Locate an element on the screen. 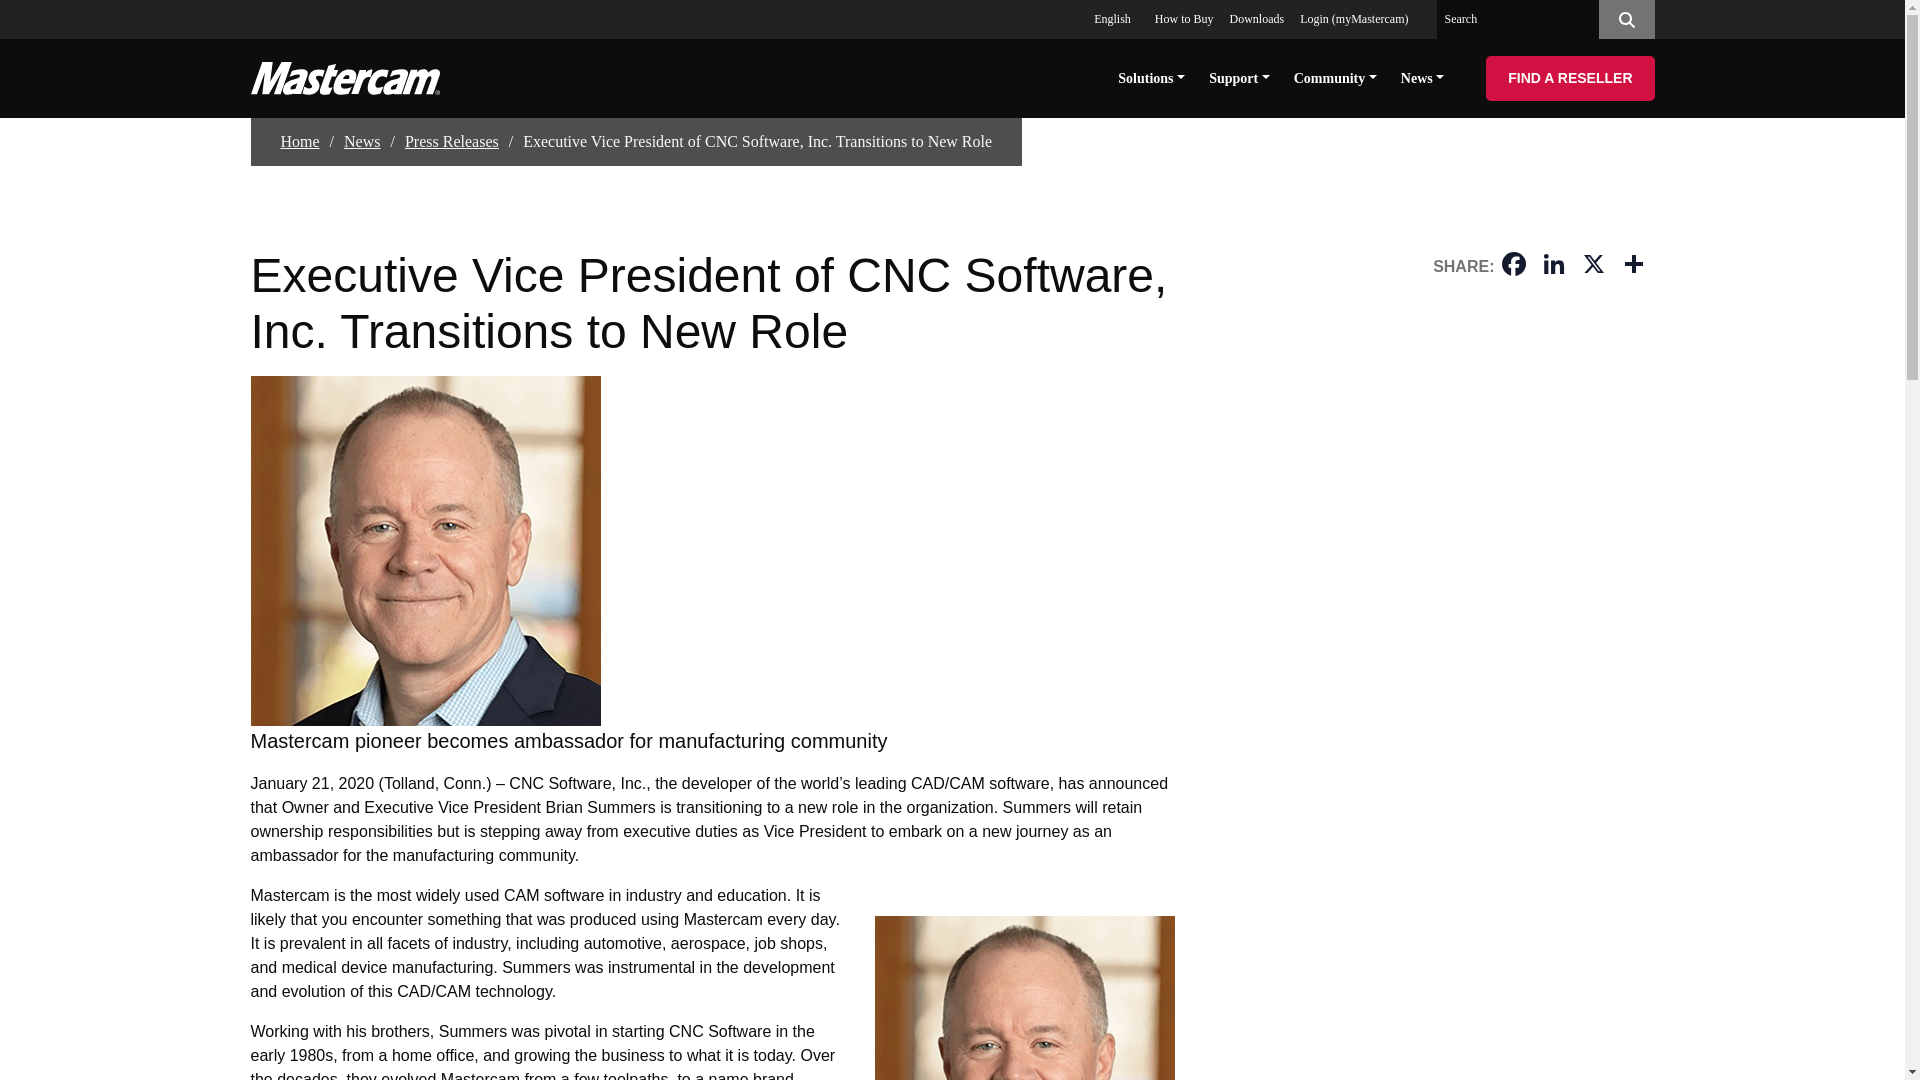 The height and width of the screenshot is (1080, 1920). News is located at coordinates (1422, 77).